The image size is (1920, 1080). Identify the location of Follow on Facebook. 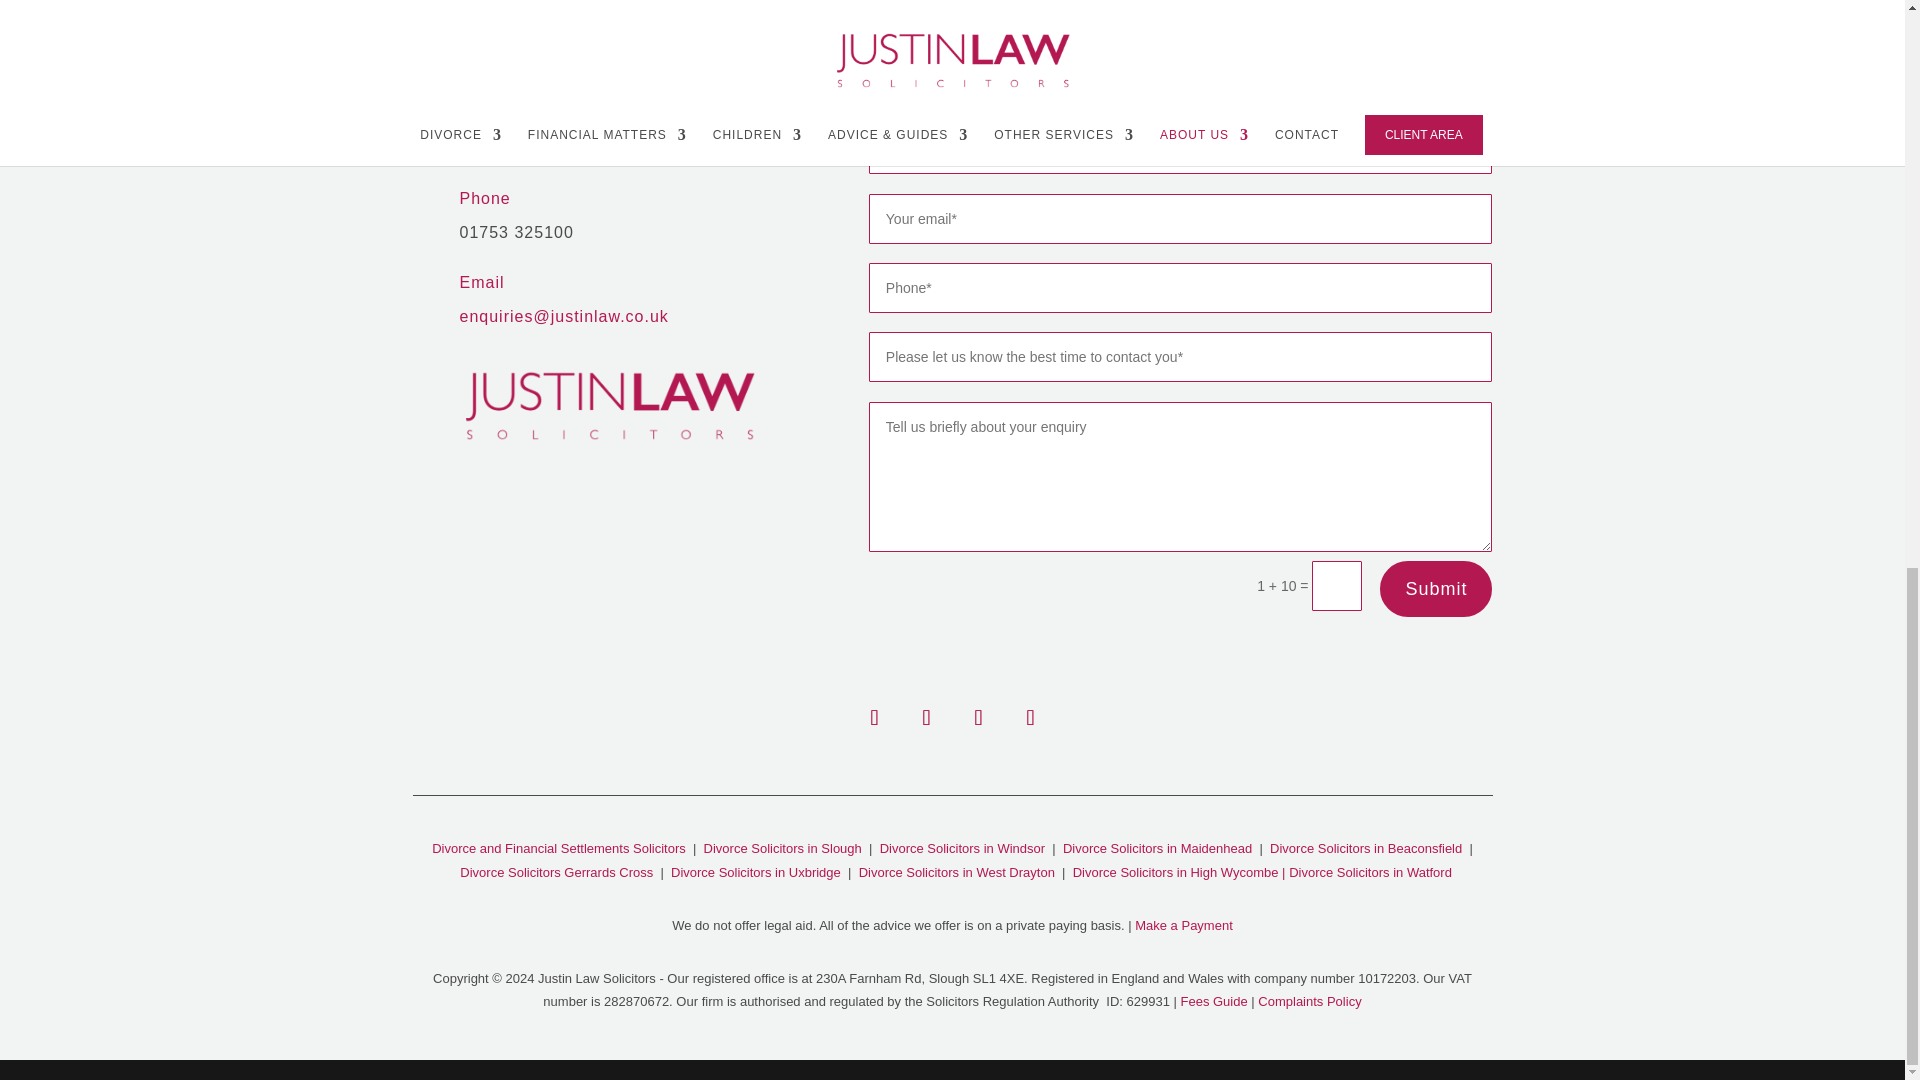
(874, 717).